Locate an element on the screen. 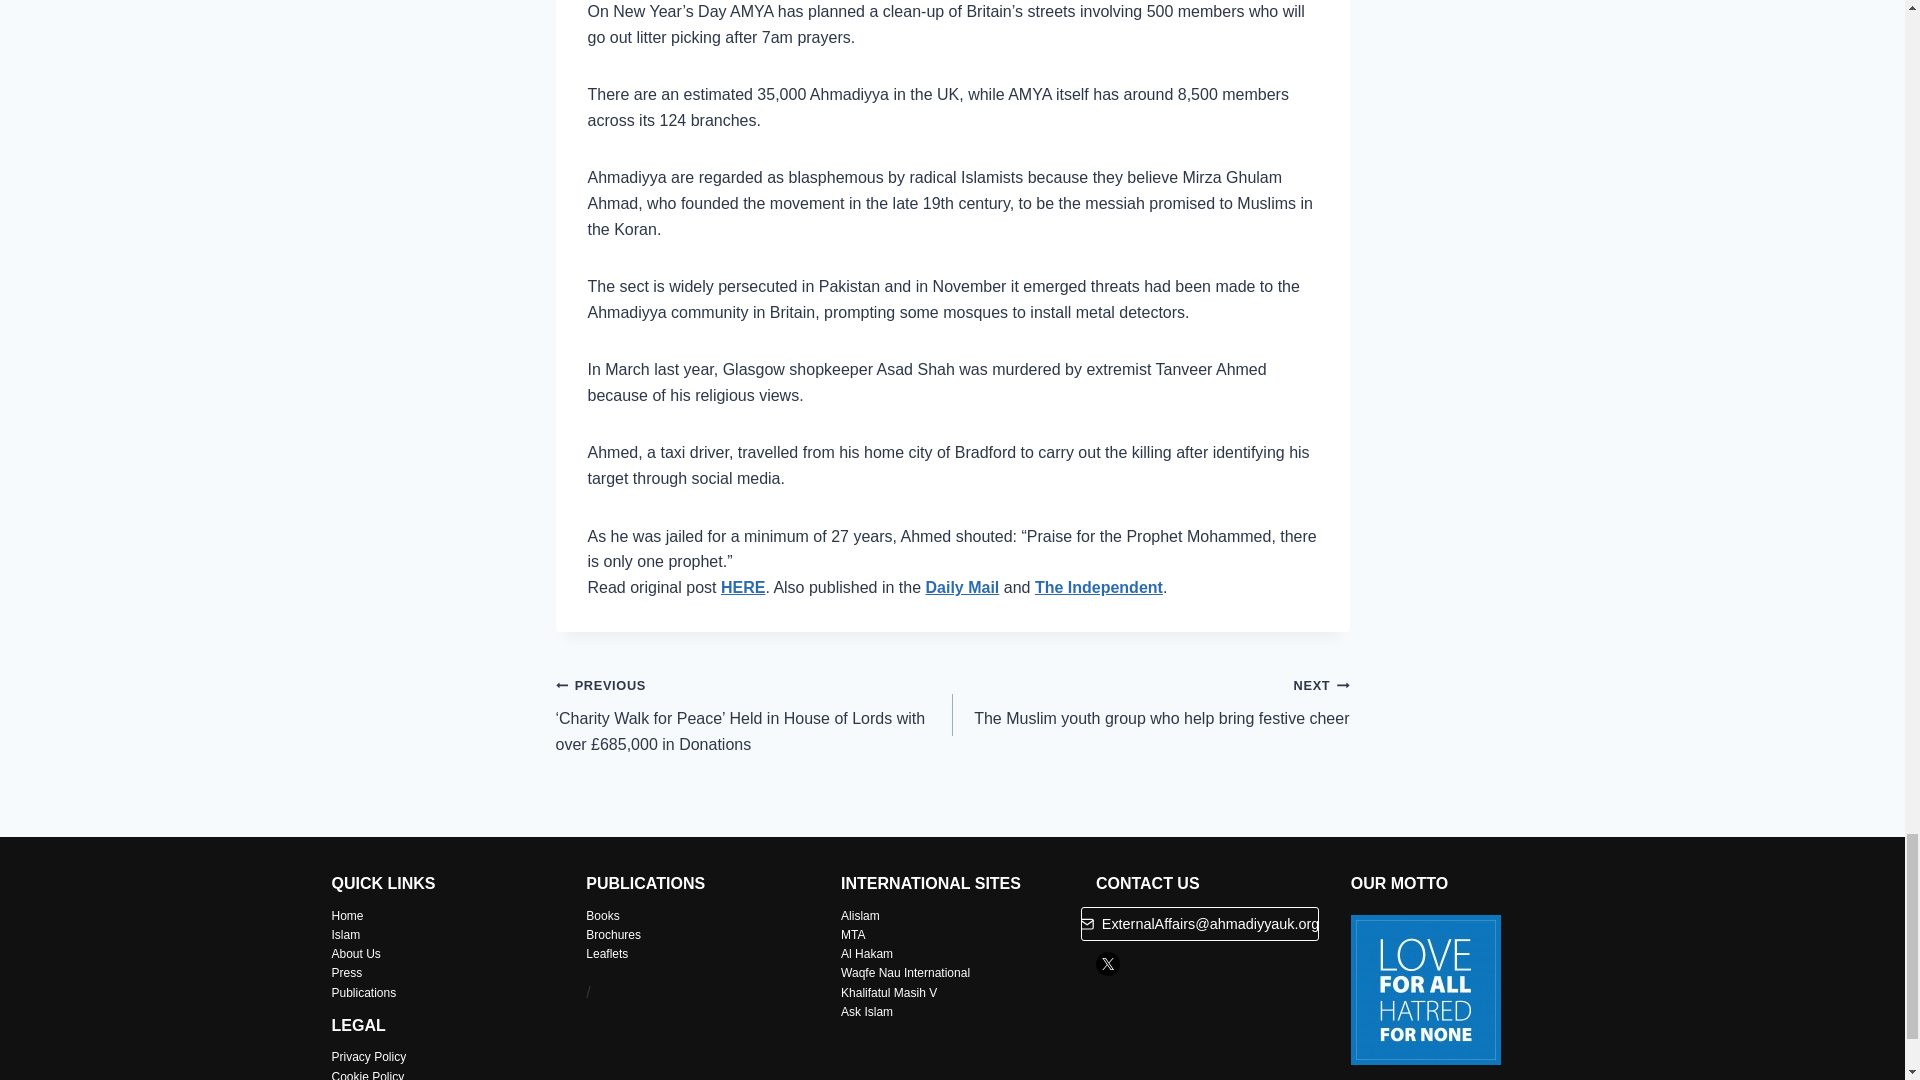  HERE is located at coordinates (742, 587).